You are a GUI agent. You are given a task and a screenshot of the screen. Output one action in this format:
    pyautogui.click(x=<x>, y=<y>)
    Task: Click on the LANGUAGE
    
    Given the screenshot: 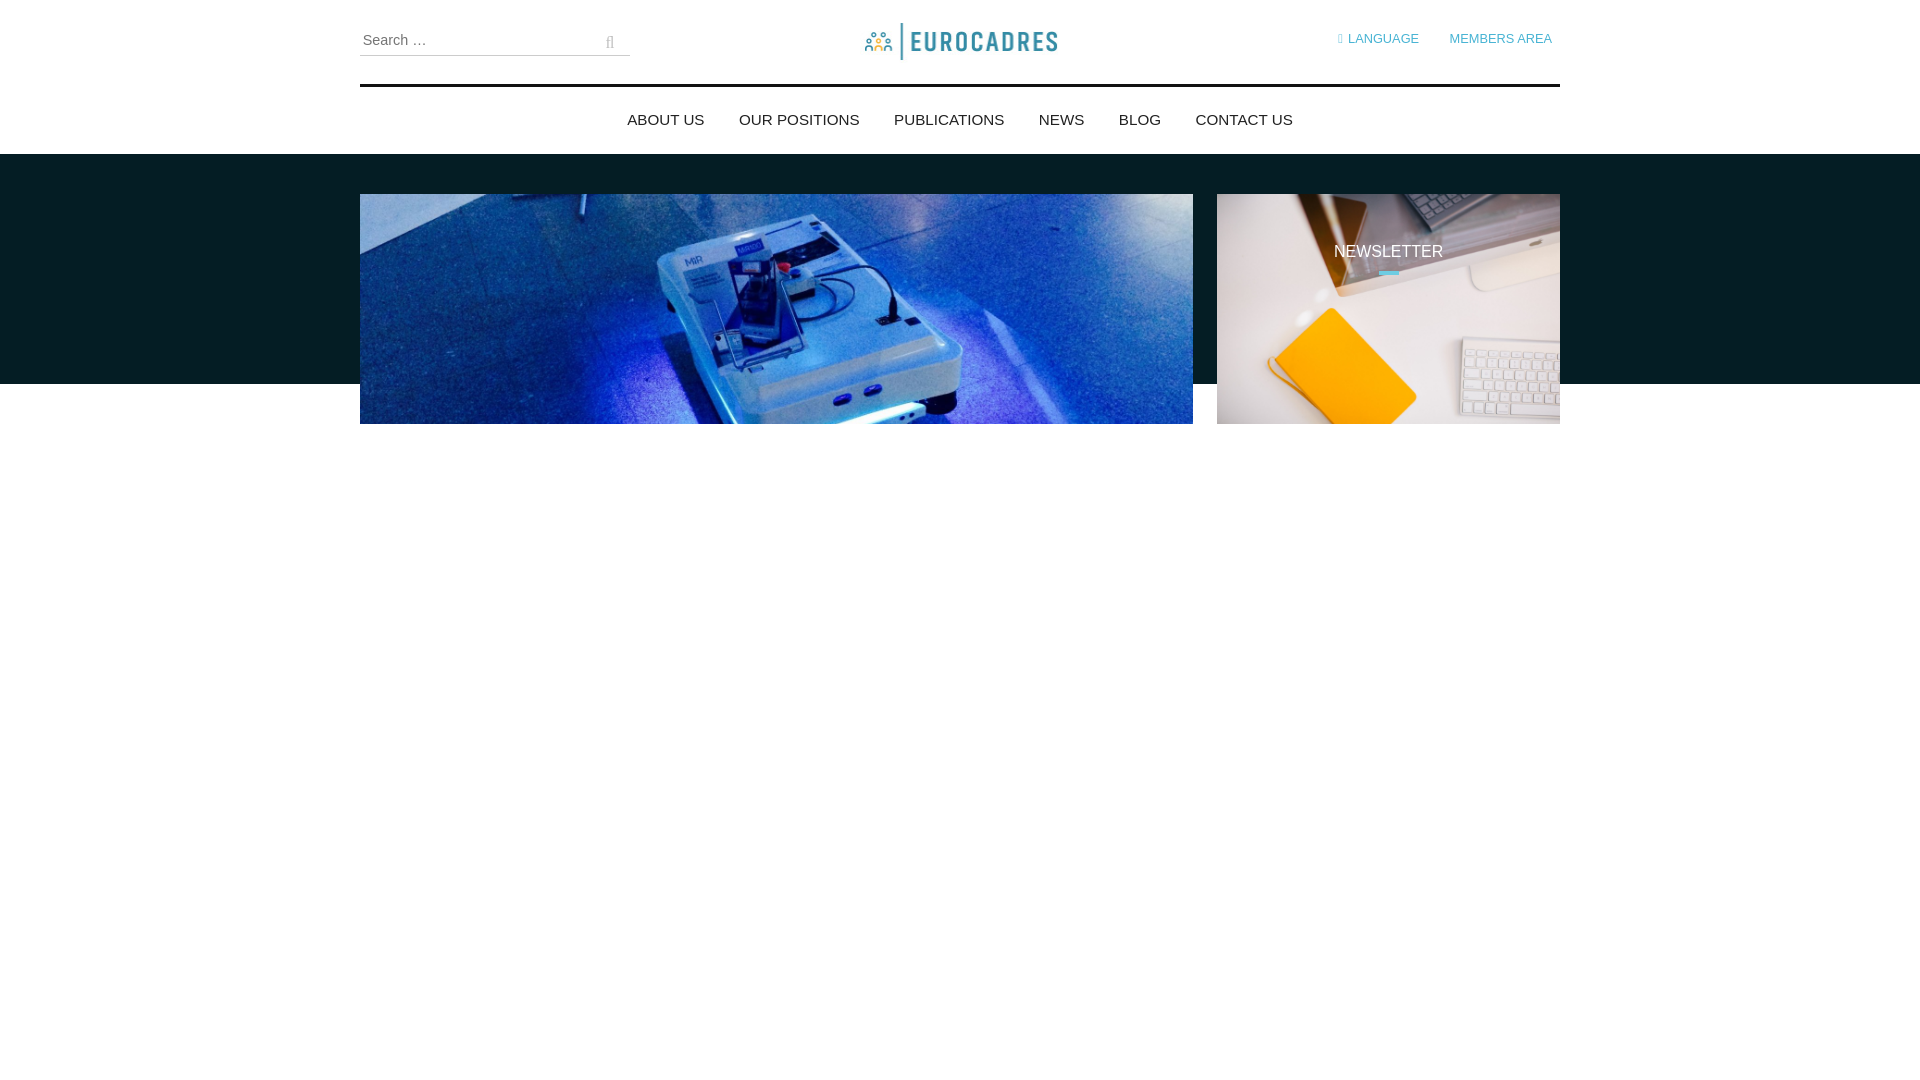 What is the action you would take?
    pyautogui.click(x=1378, y=38)
    